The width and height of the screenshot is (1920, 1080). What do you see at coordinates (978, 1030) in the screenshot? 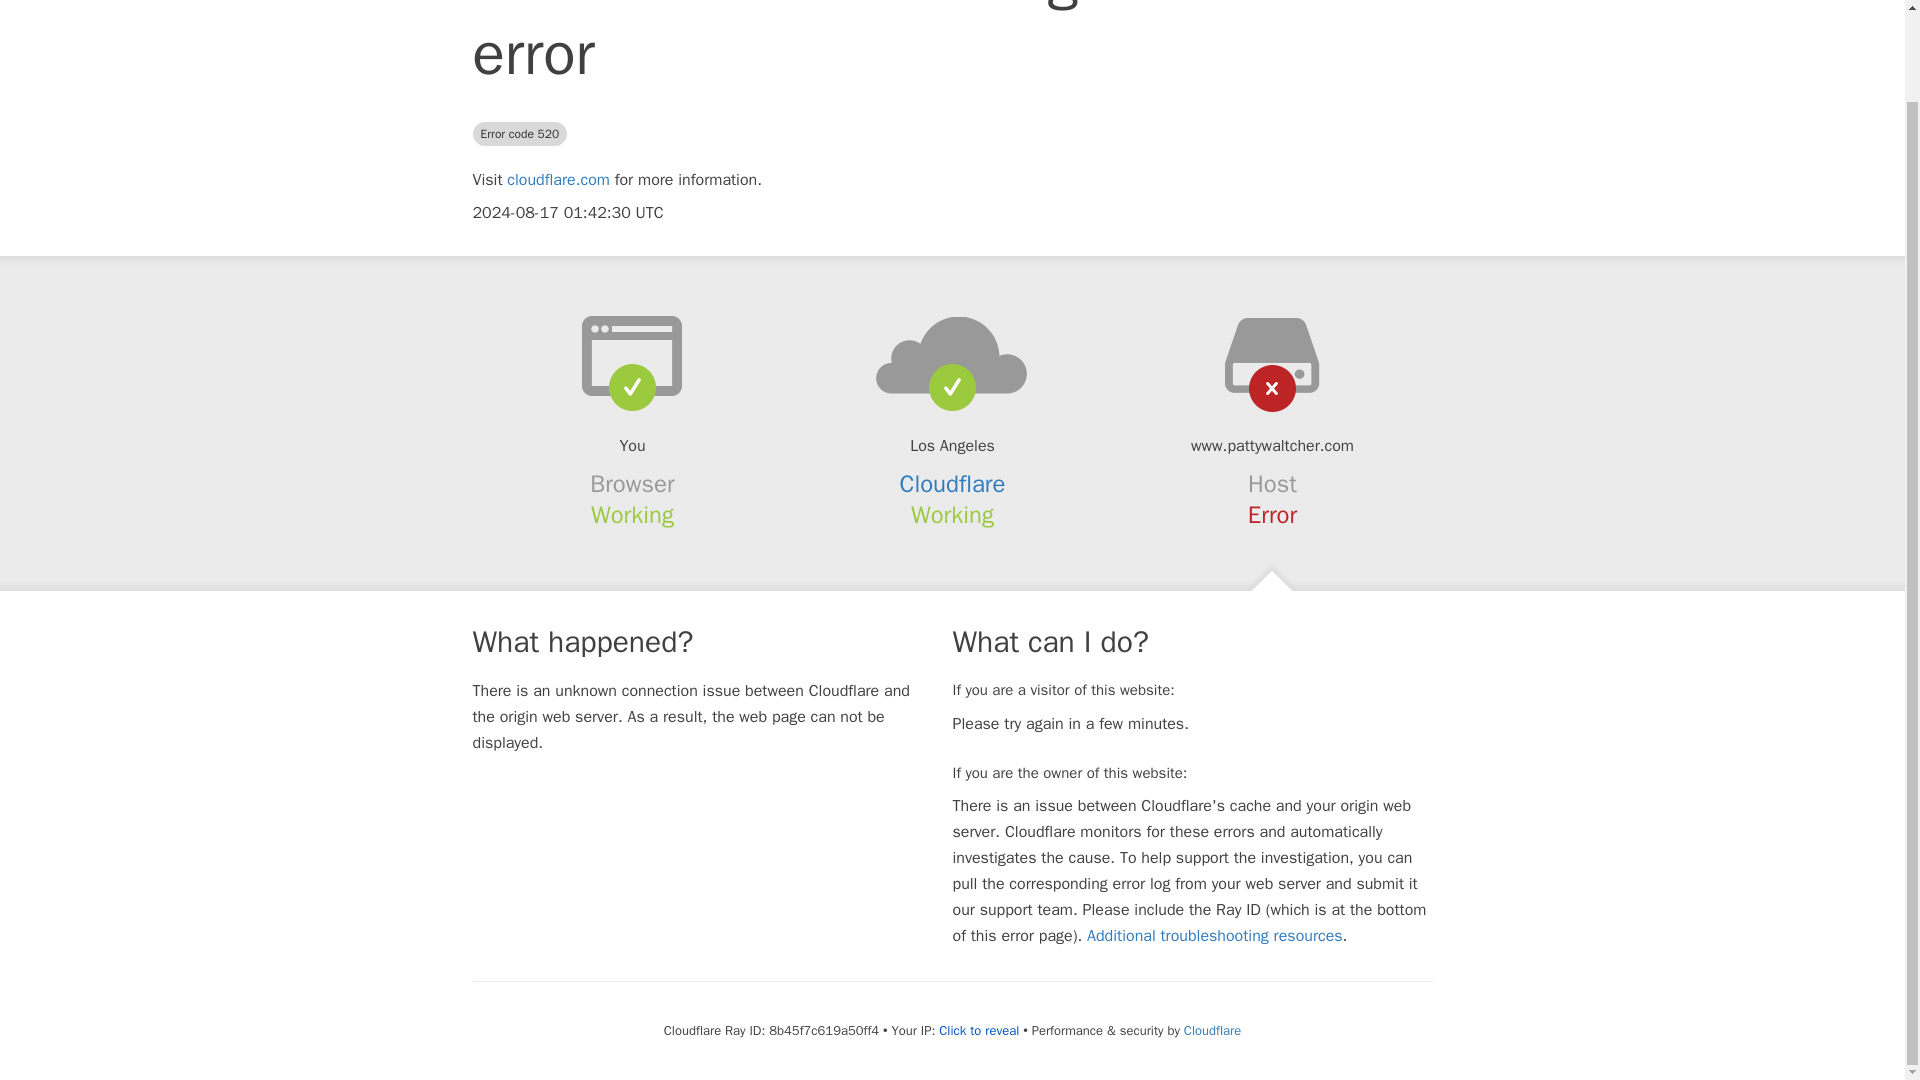
I see `Click to reveal` at bounding box center [978, 1030].